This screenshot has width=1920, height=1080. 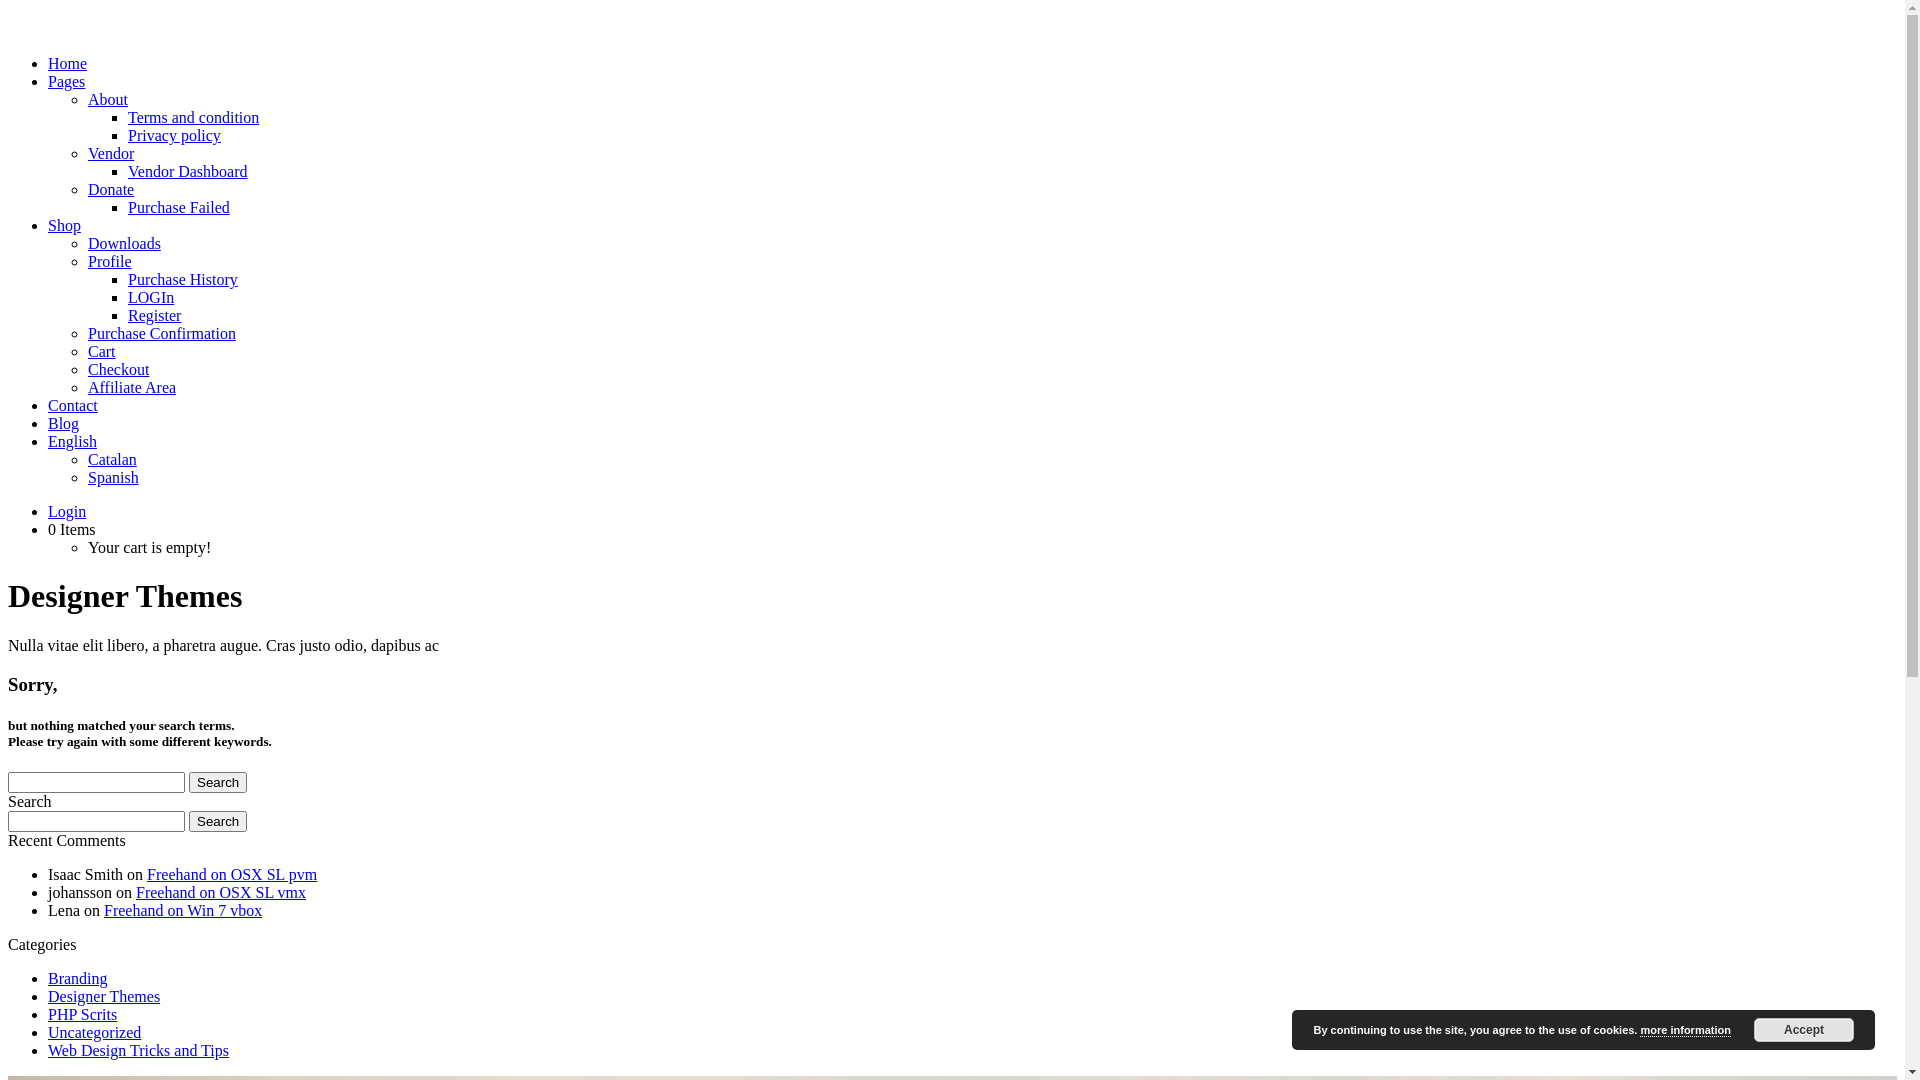 What do you see at coordinates (102, 352) in the screenshot?
I see `Cart` at bounding box center [102, 352].